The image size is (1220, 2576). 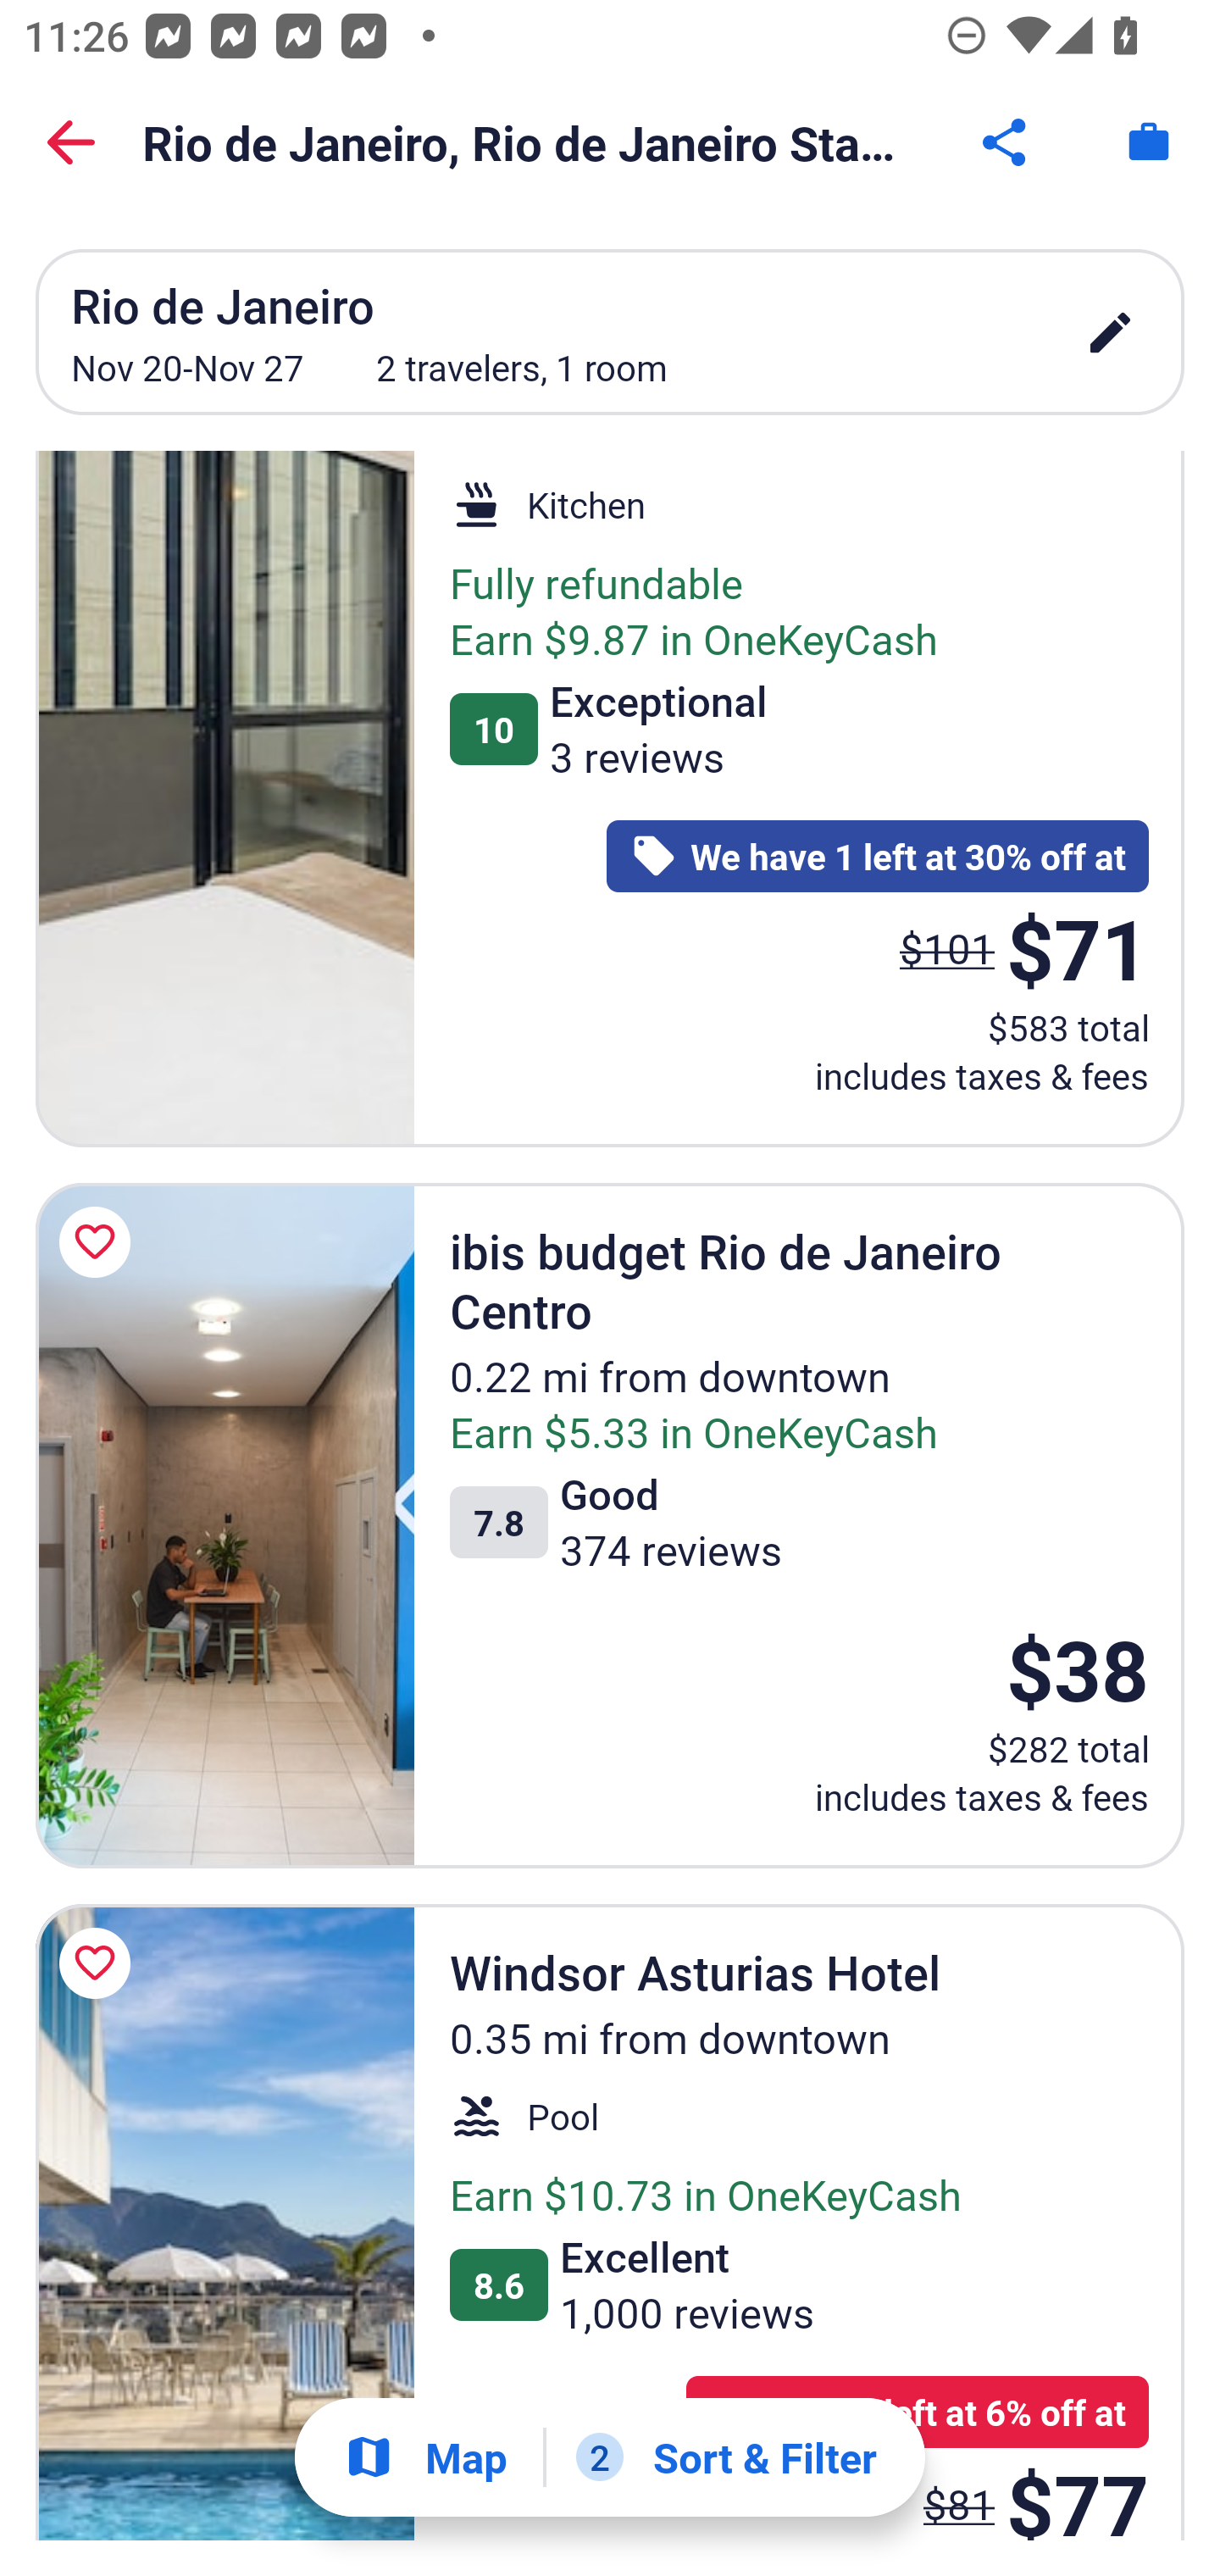 What do you see at coordinates (947, 947) in the screenshot?
I see `$101 The price was $101` at bounding box center [947, 947].